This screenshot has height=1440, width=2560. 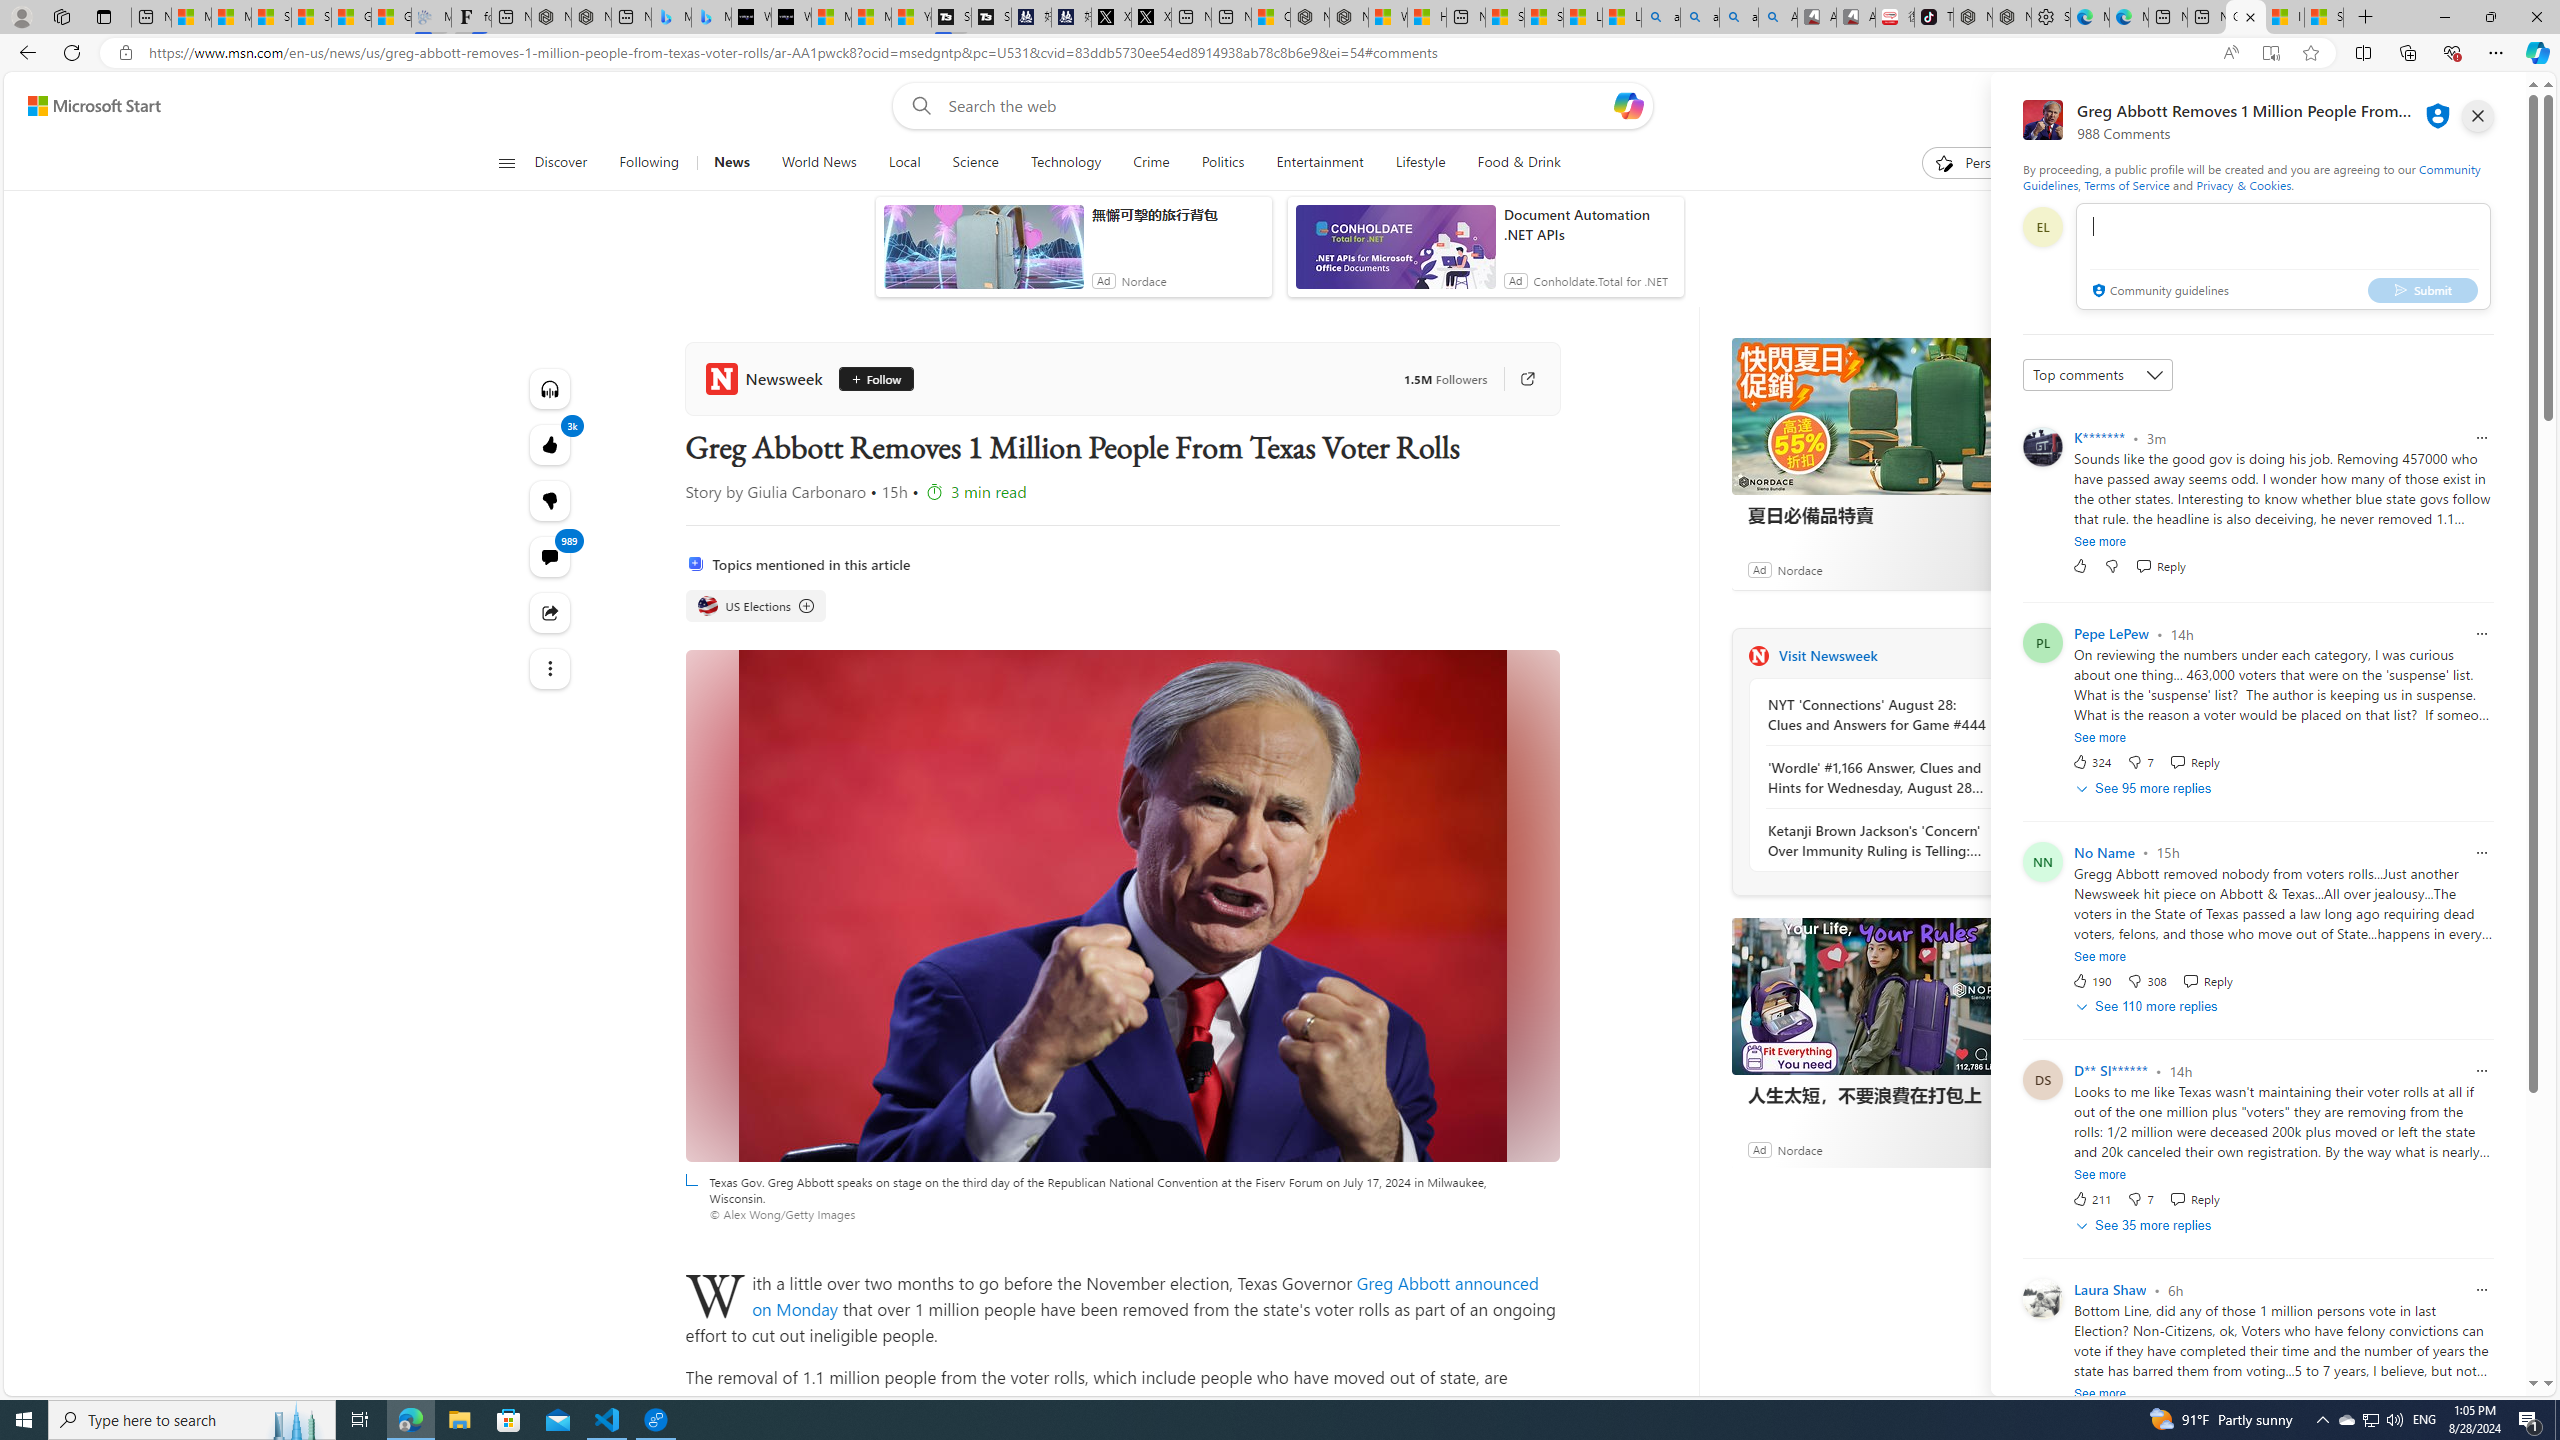 What do you see at coordinates (1224, 163) in the screenshot?
I see `Politics` at bounding box center [1224, 163].